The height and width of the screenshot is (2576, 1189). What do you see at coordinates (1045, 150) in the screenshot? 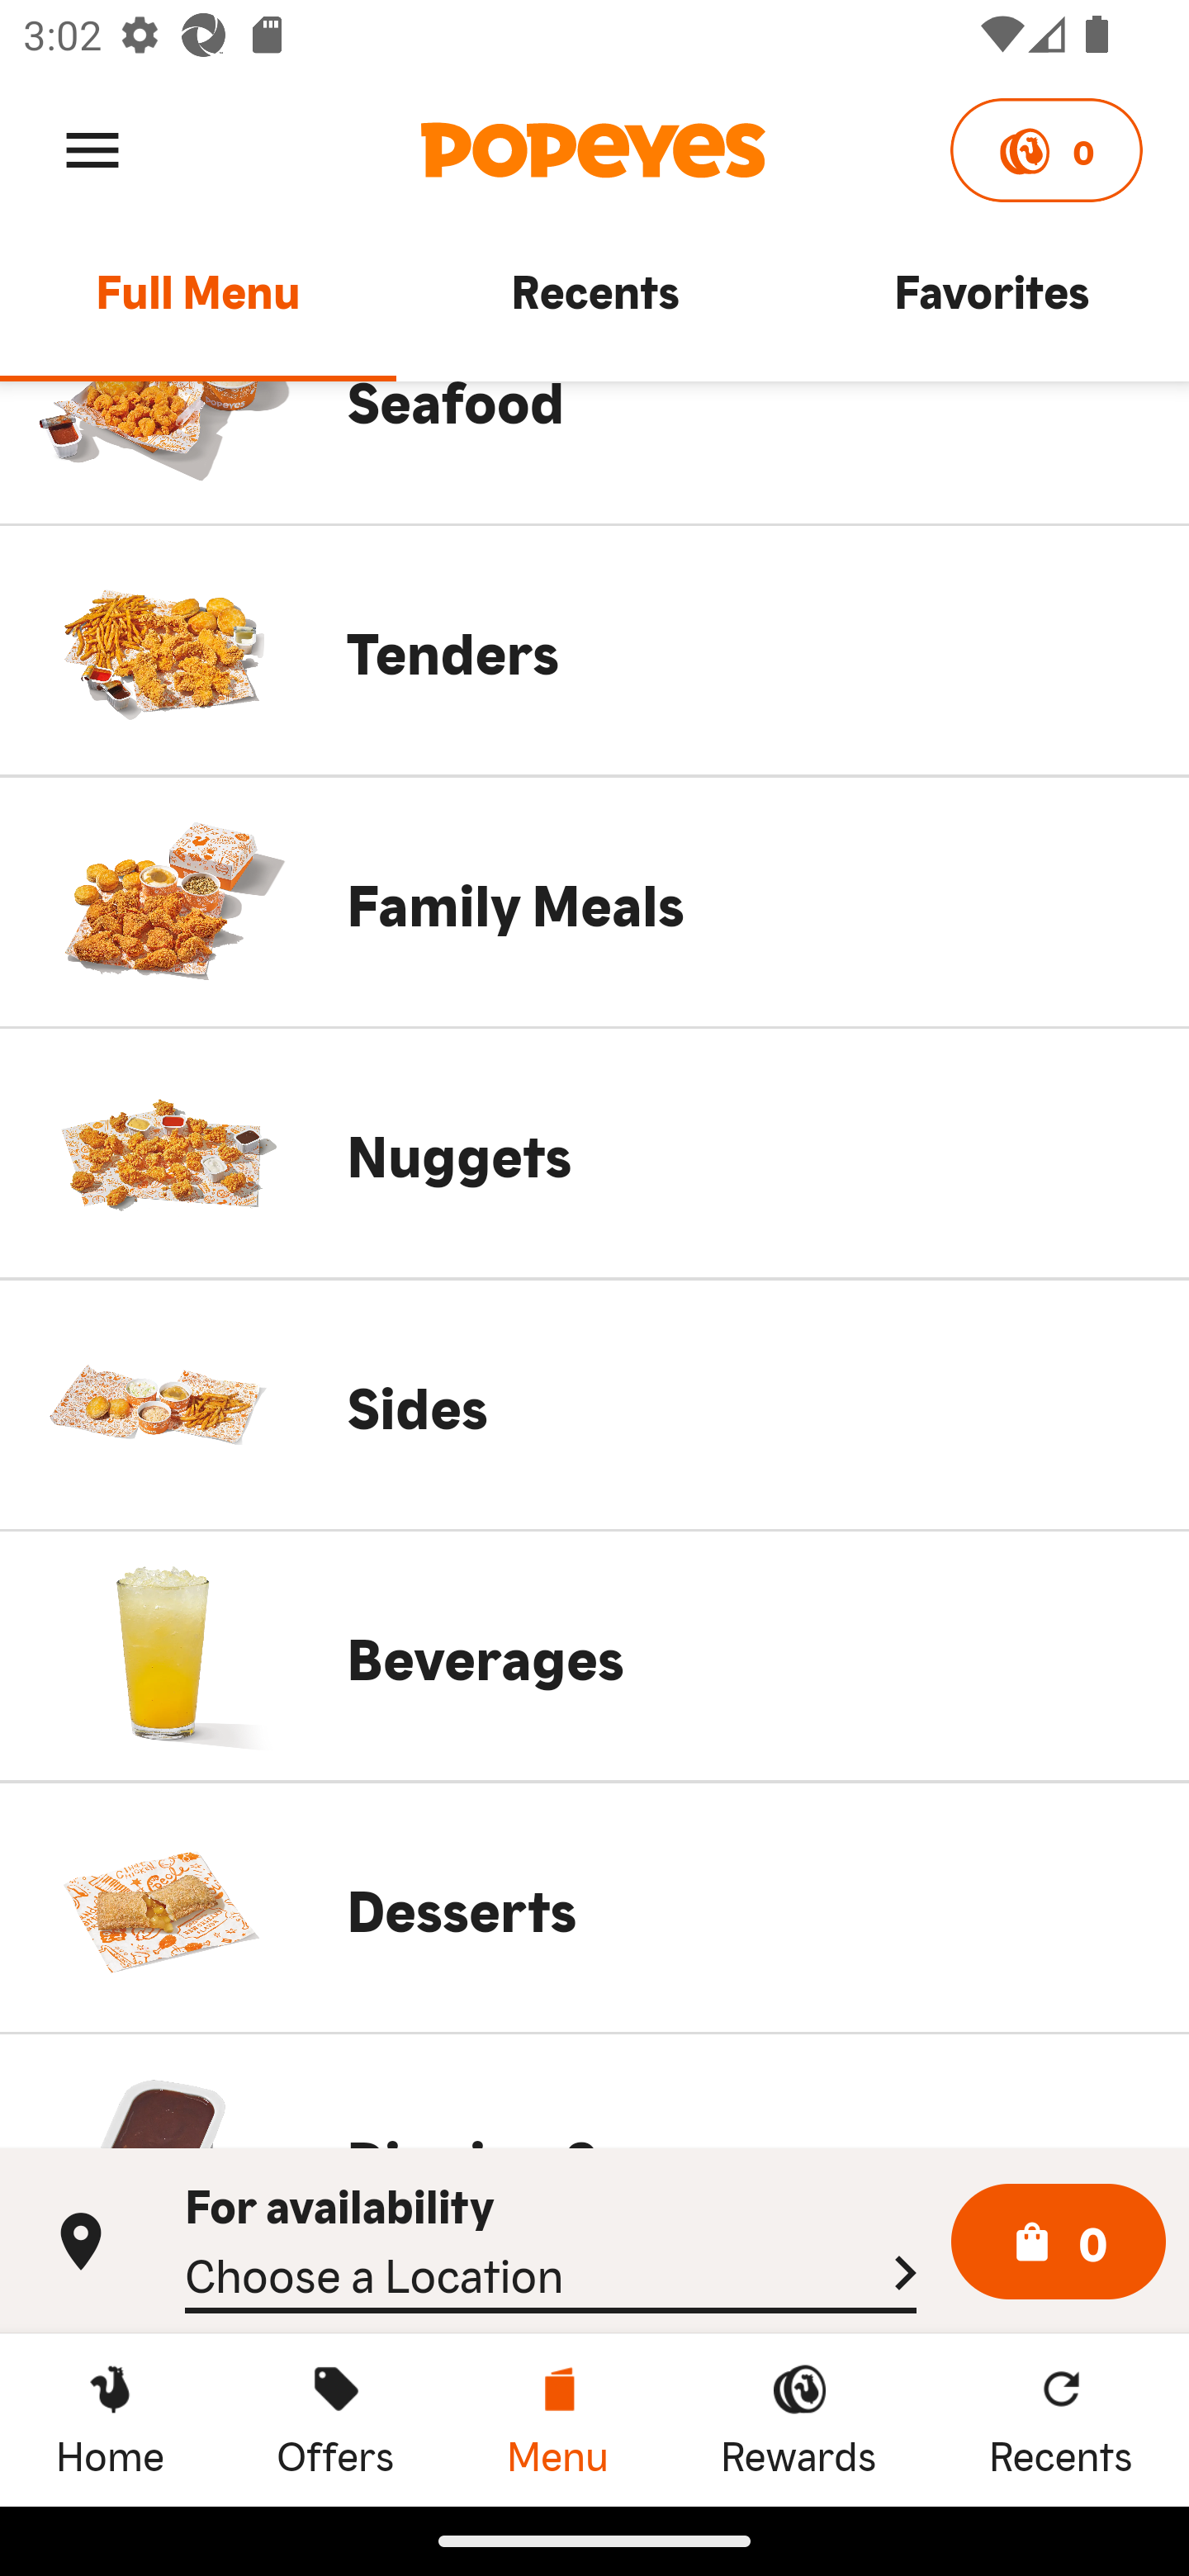
I see `0 Points 0` at bounding box center [1045, 150].